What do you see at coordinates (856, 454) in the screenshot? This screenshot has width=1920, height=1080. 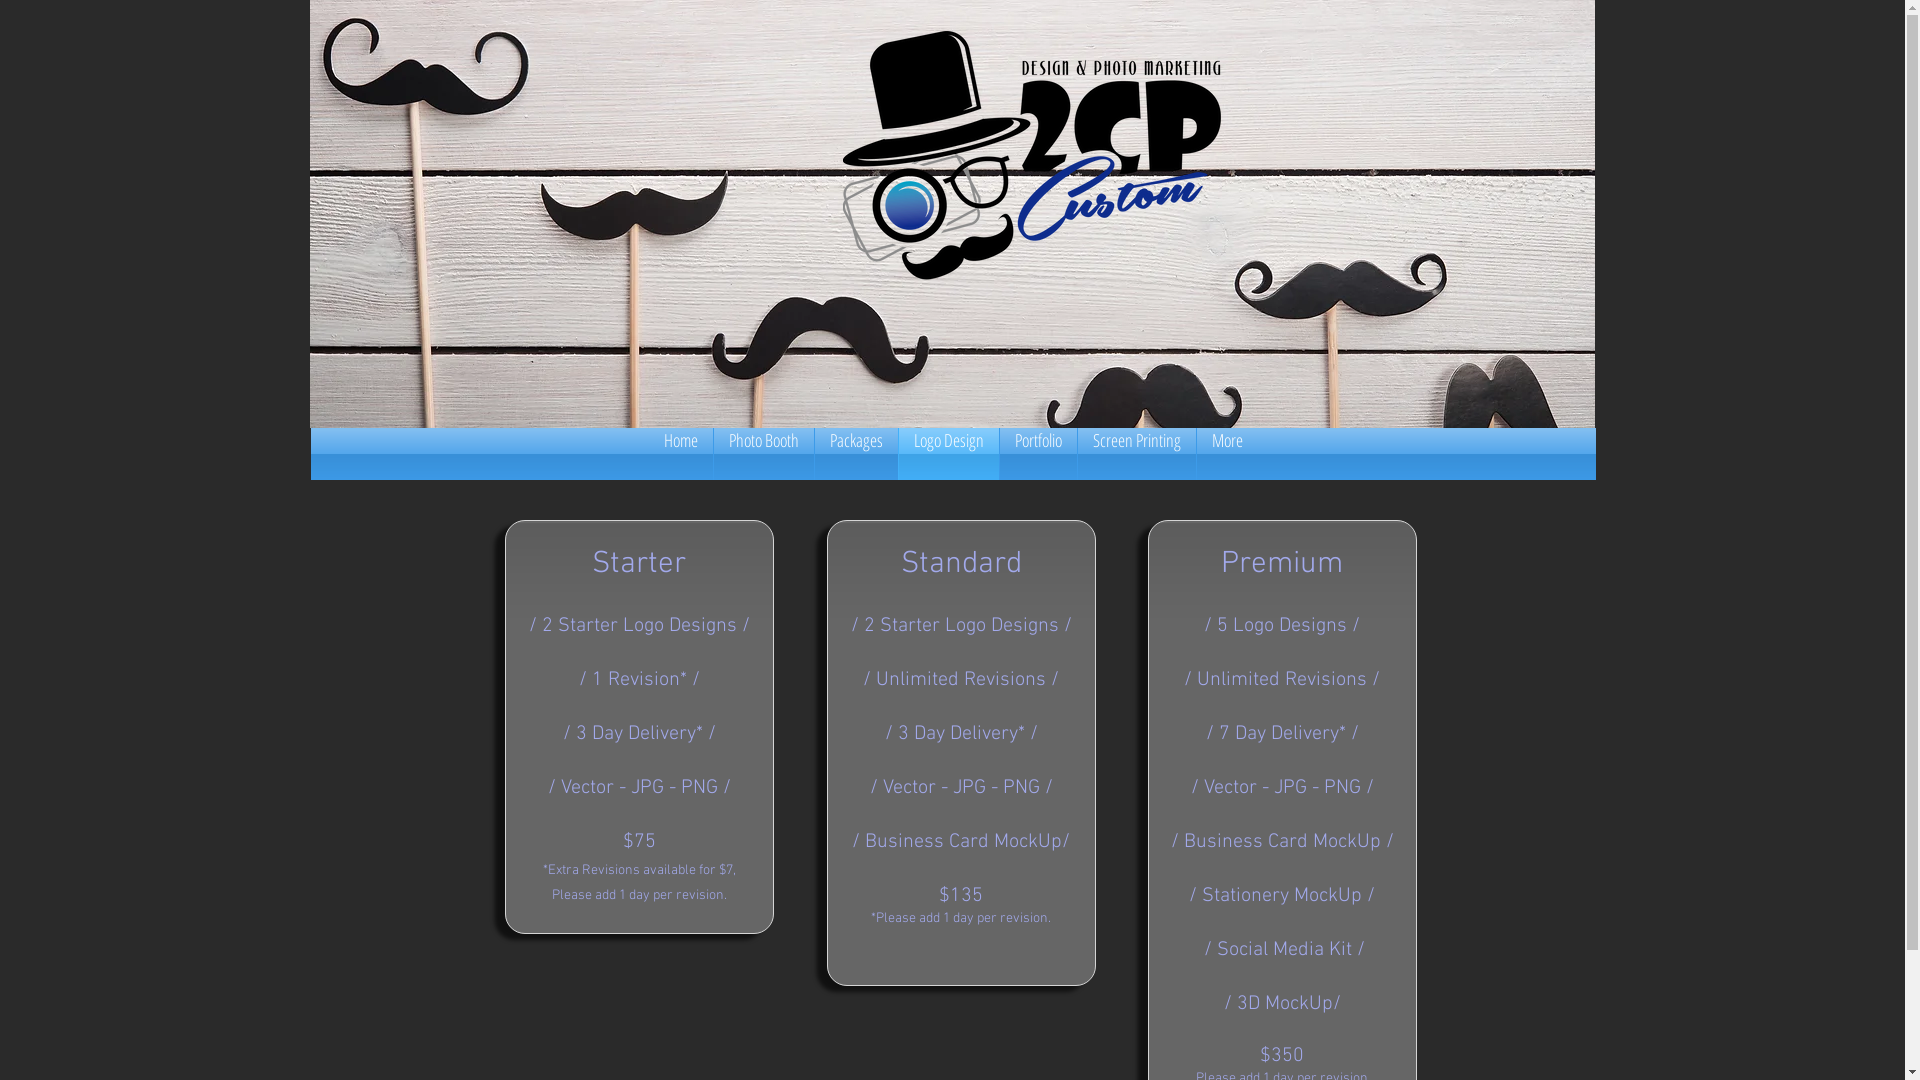 I see `Packages` at bounding box center [856, 454].